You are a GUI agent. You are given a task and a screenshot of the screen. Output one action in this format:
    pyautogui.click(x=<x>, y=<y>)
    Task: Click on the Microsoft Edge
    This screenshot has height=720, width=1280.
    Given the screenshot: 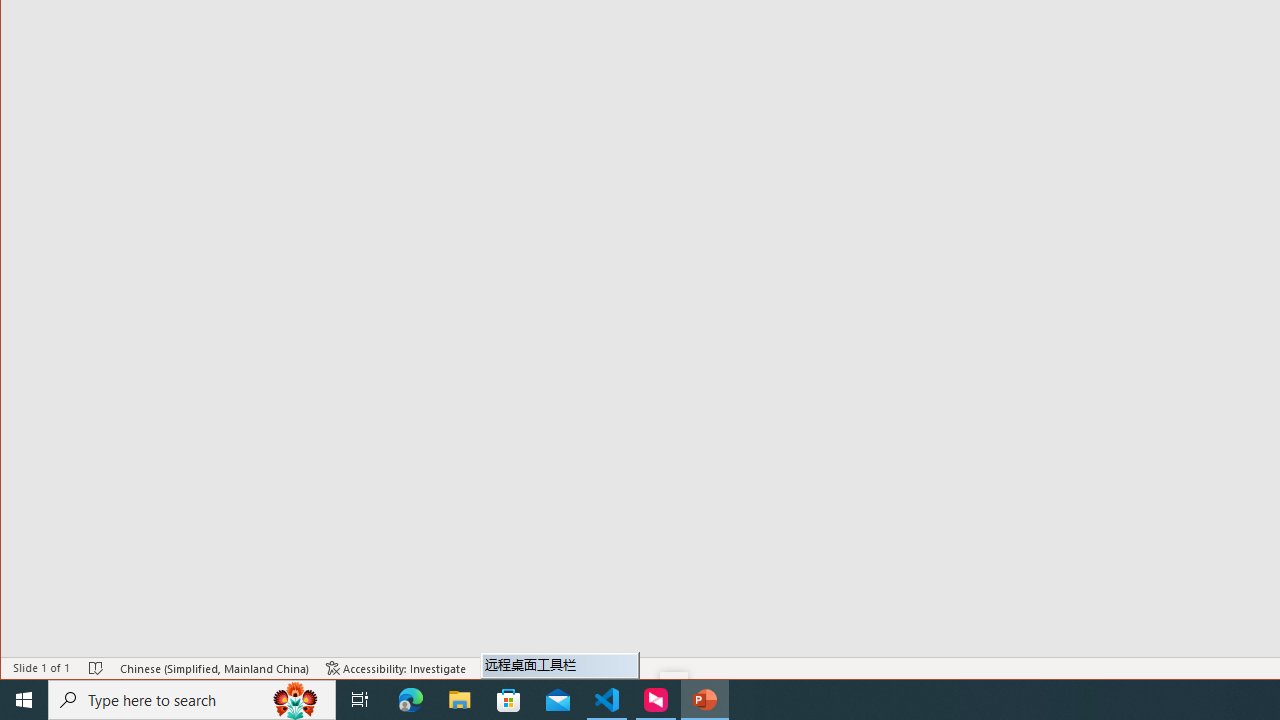 What is the action you would take?
    pyautogui.click(x=411, y=700)
    